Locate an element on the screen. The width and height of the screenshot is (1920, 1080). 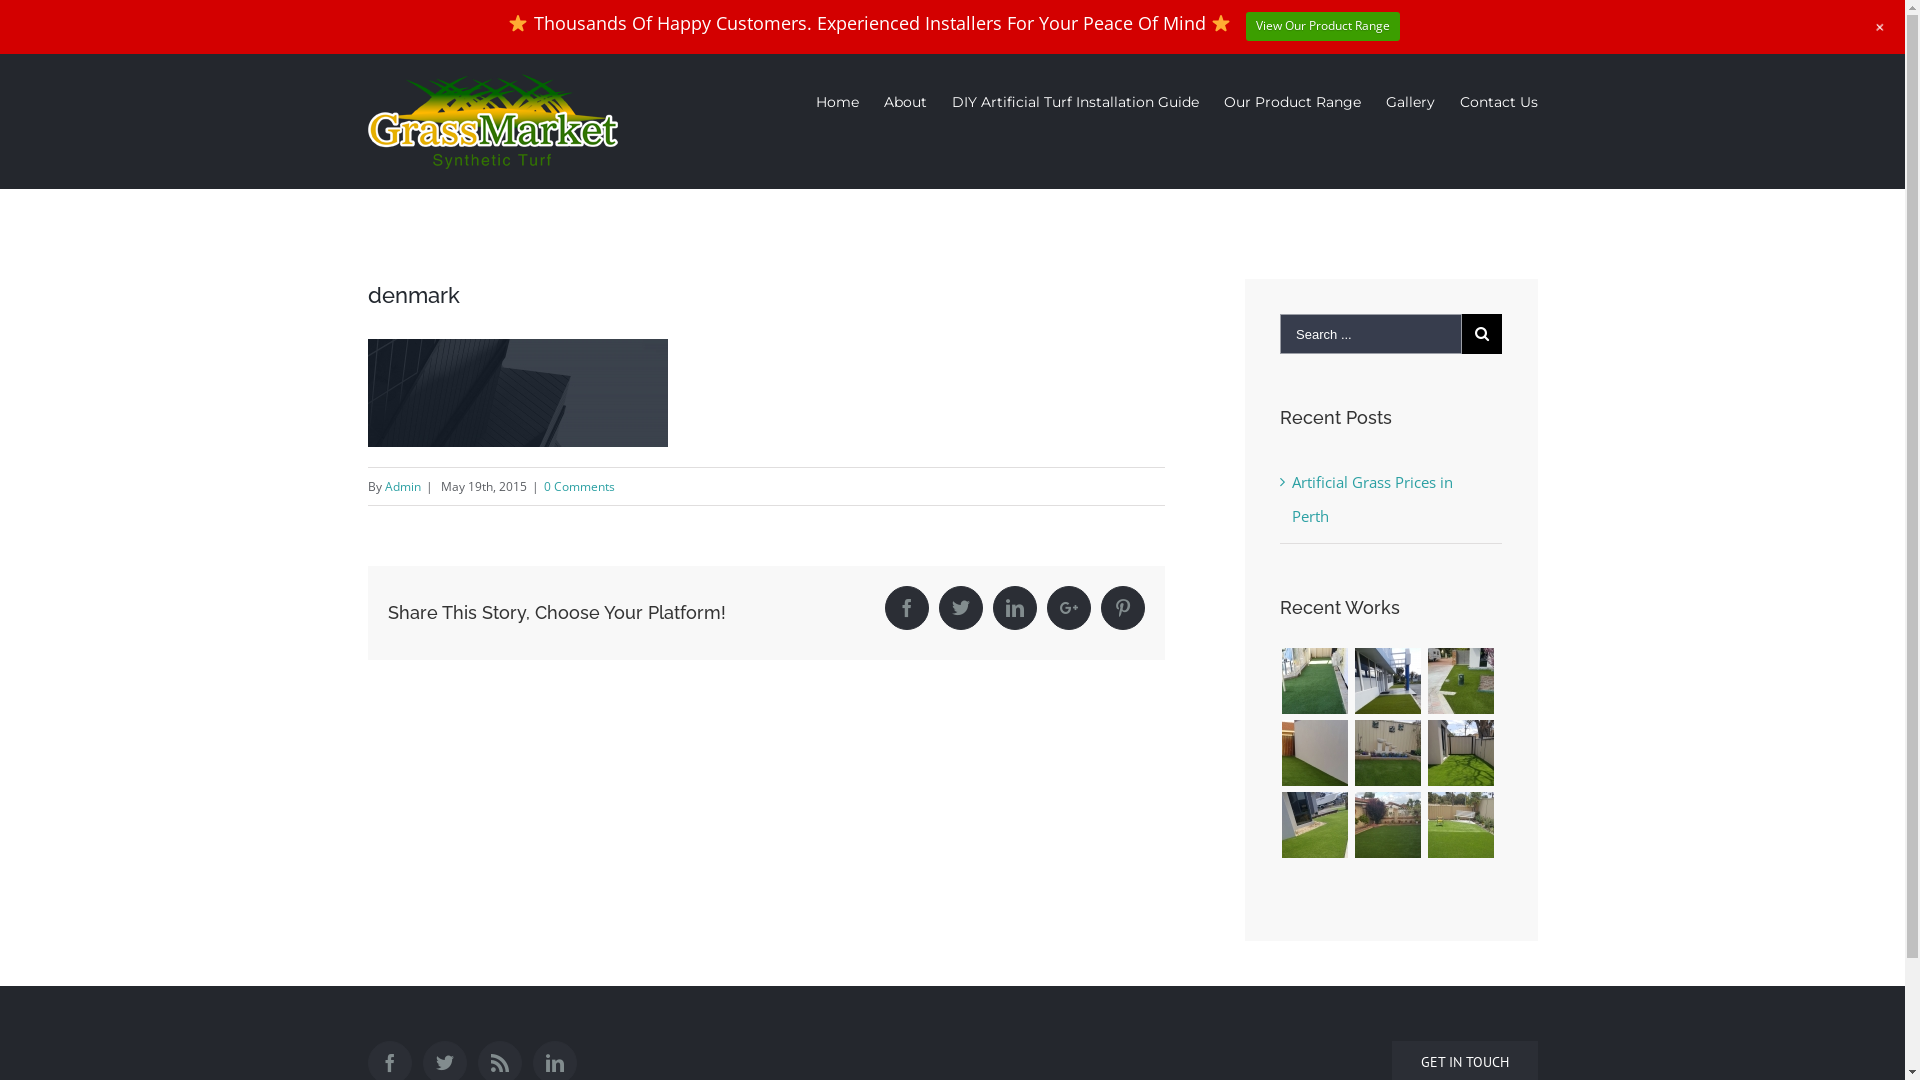
Twitter is located at coordinates (961, 608).